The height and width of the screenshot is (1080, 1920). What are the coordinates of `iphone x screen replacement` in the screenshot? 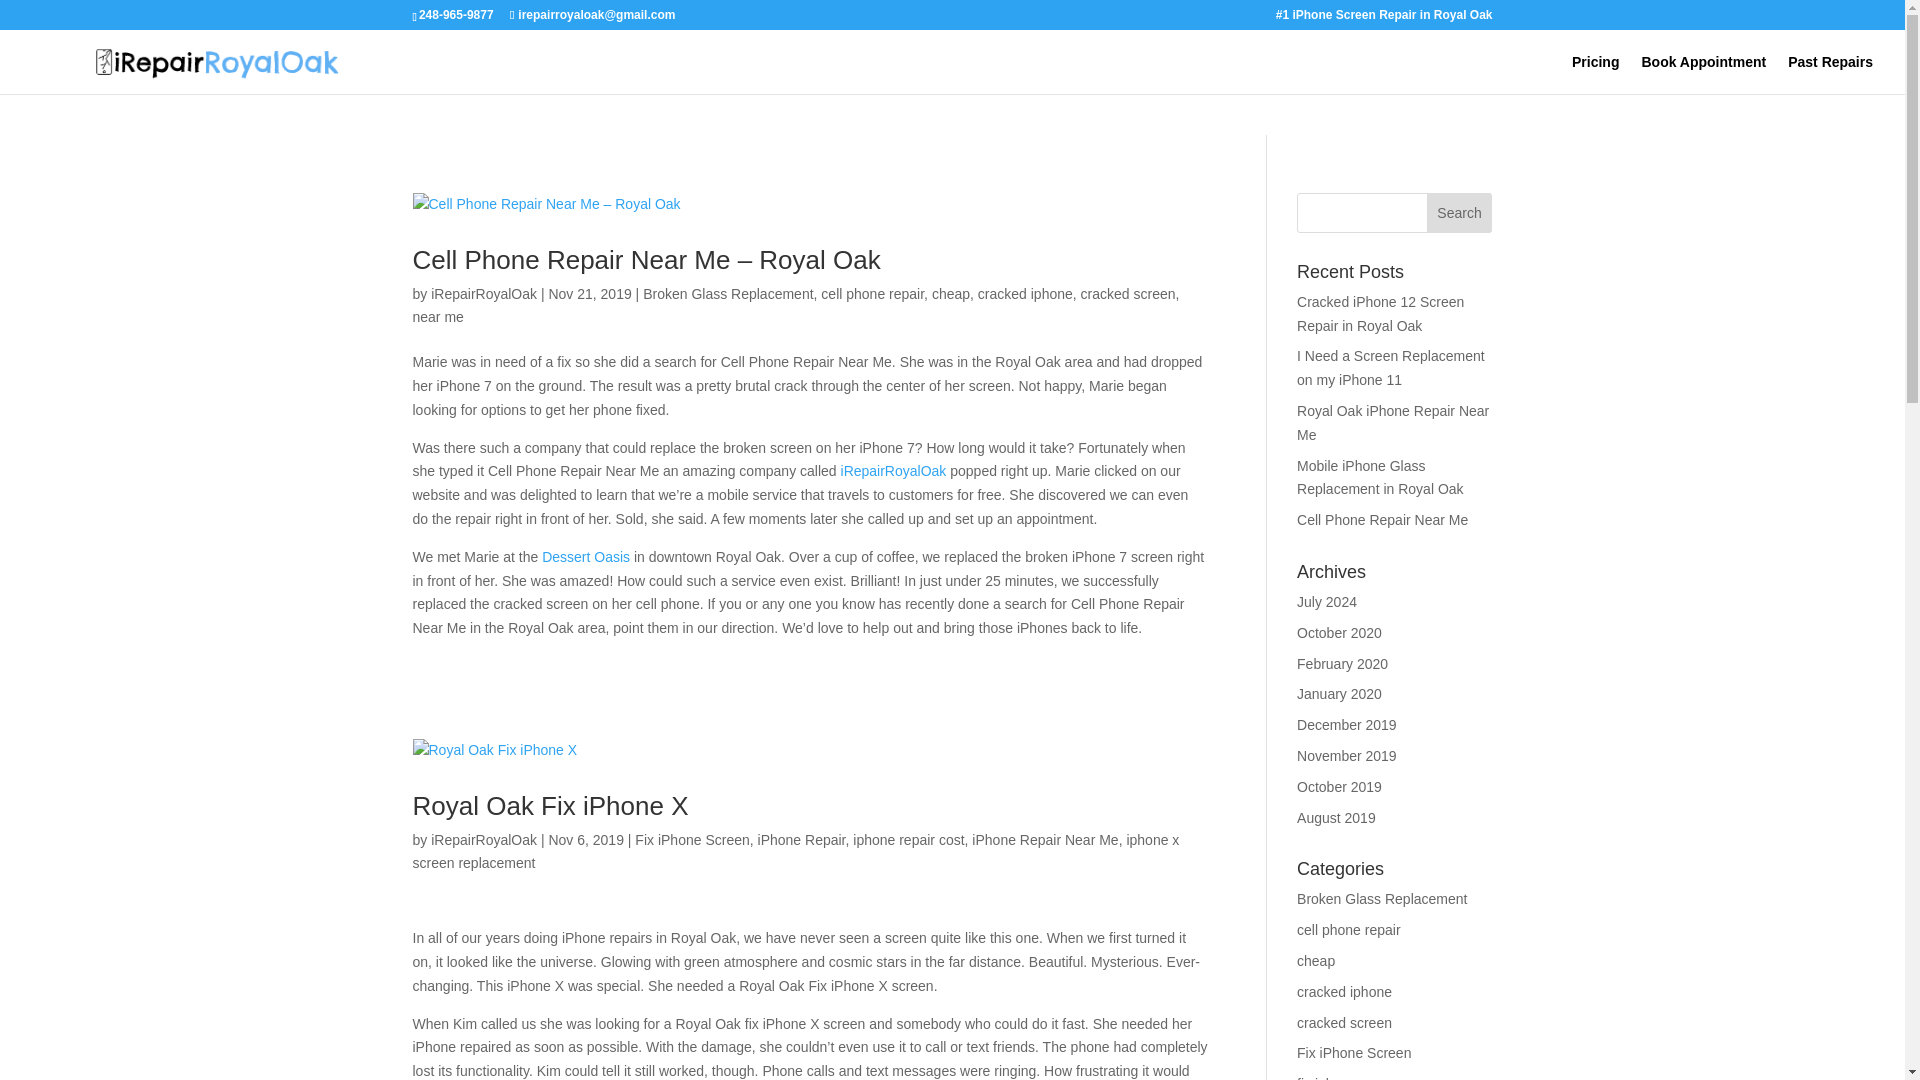 It's located at (795, 851).